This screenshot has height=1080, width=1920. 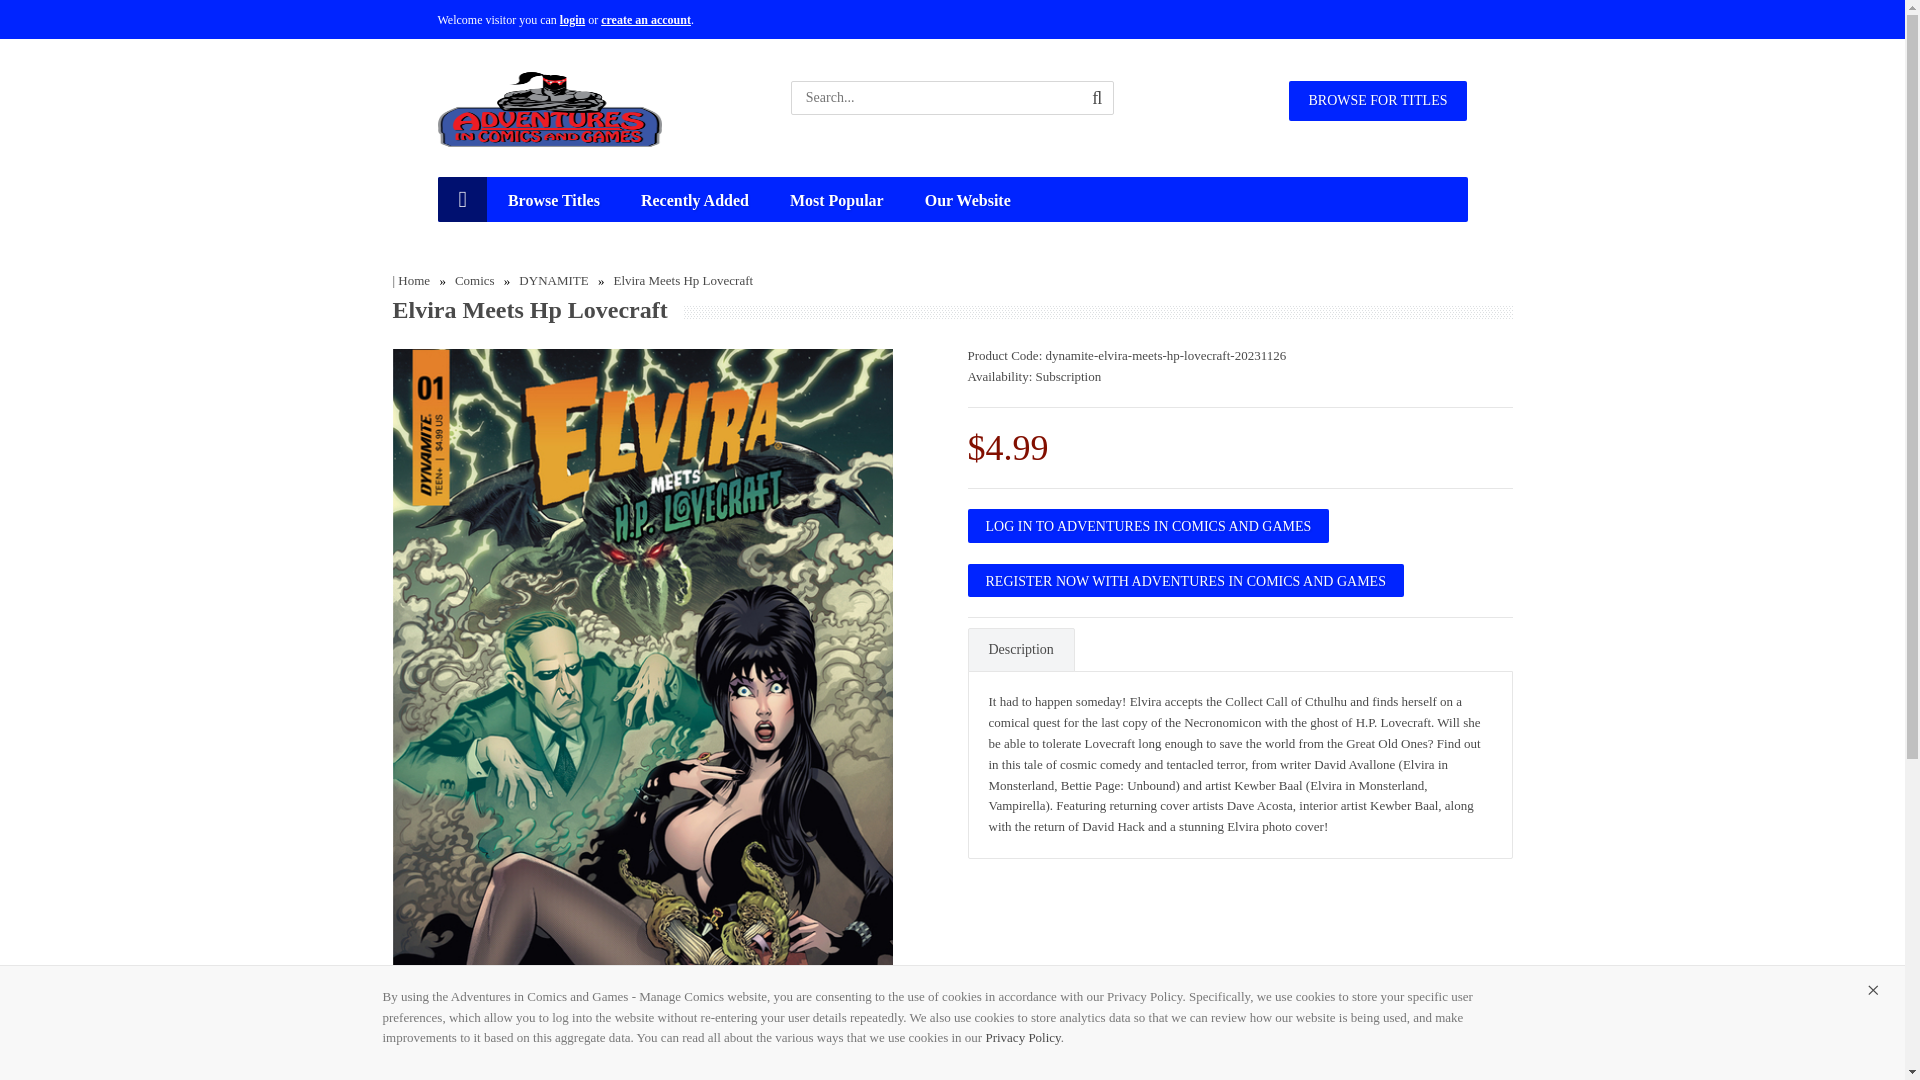 What do you see at coordinates (1377, 100) in the screenshot?
I see `BROWSE FOR TITLES` at bounding box center [1377, 100].